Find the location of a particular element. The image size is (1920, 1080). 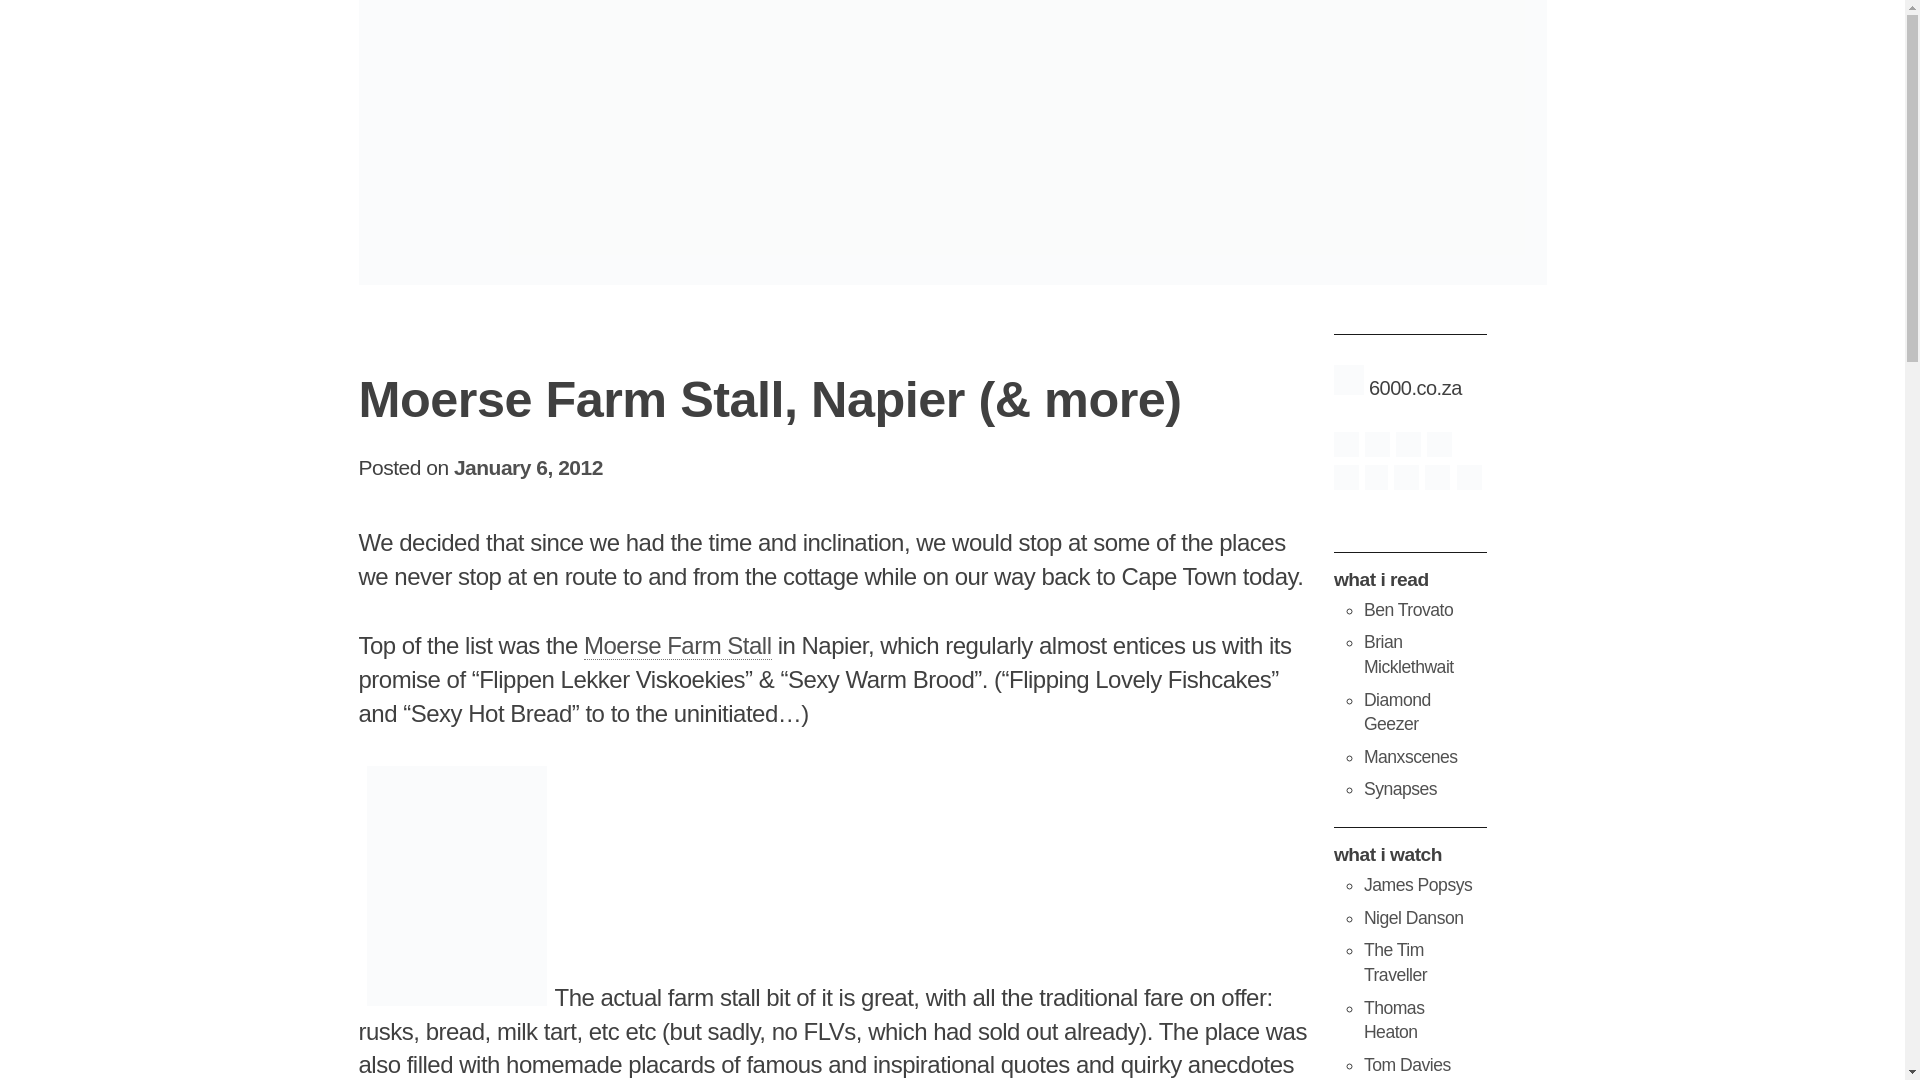

James Popsys is located at coordinates (1418, 884).